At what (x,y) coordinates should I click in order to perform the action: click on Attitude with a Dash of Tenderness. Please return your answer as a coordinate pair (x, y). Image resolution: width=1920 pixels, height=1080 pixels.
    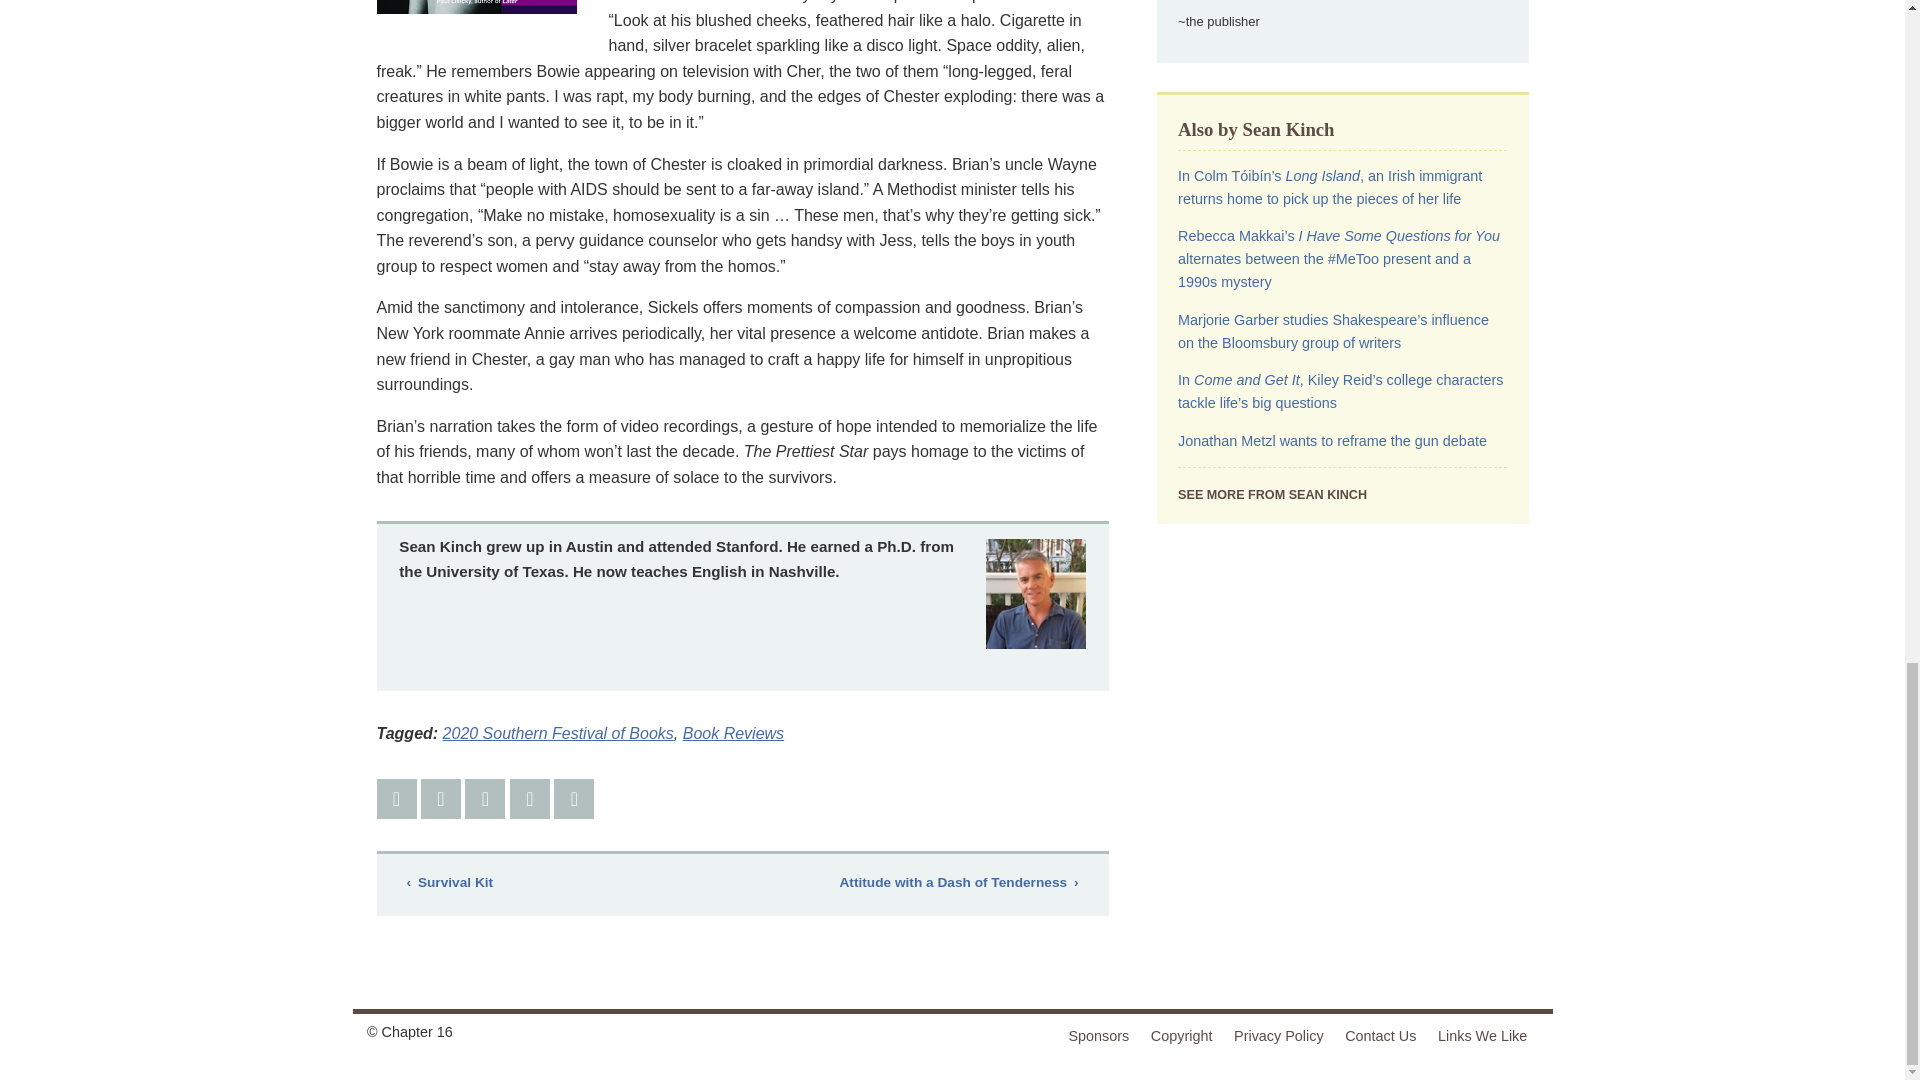
    Looking at the image, I should click on (958, 883).